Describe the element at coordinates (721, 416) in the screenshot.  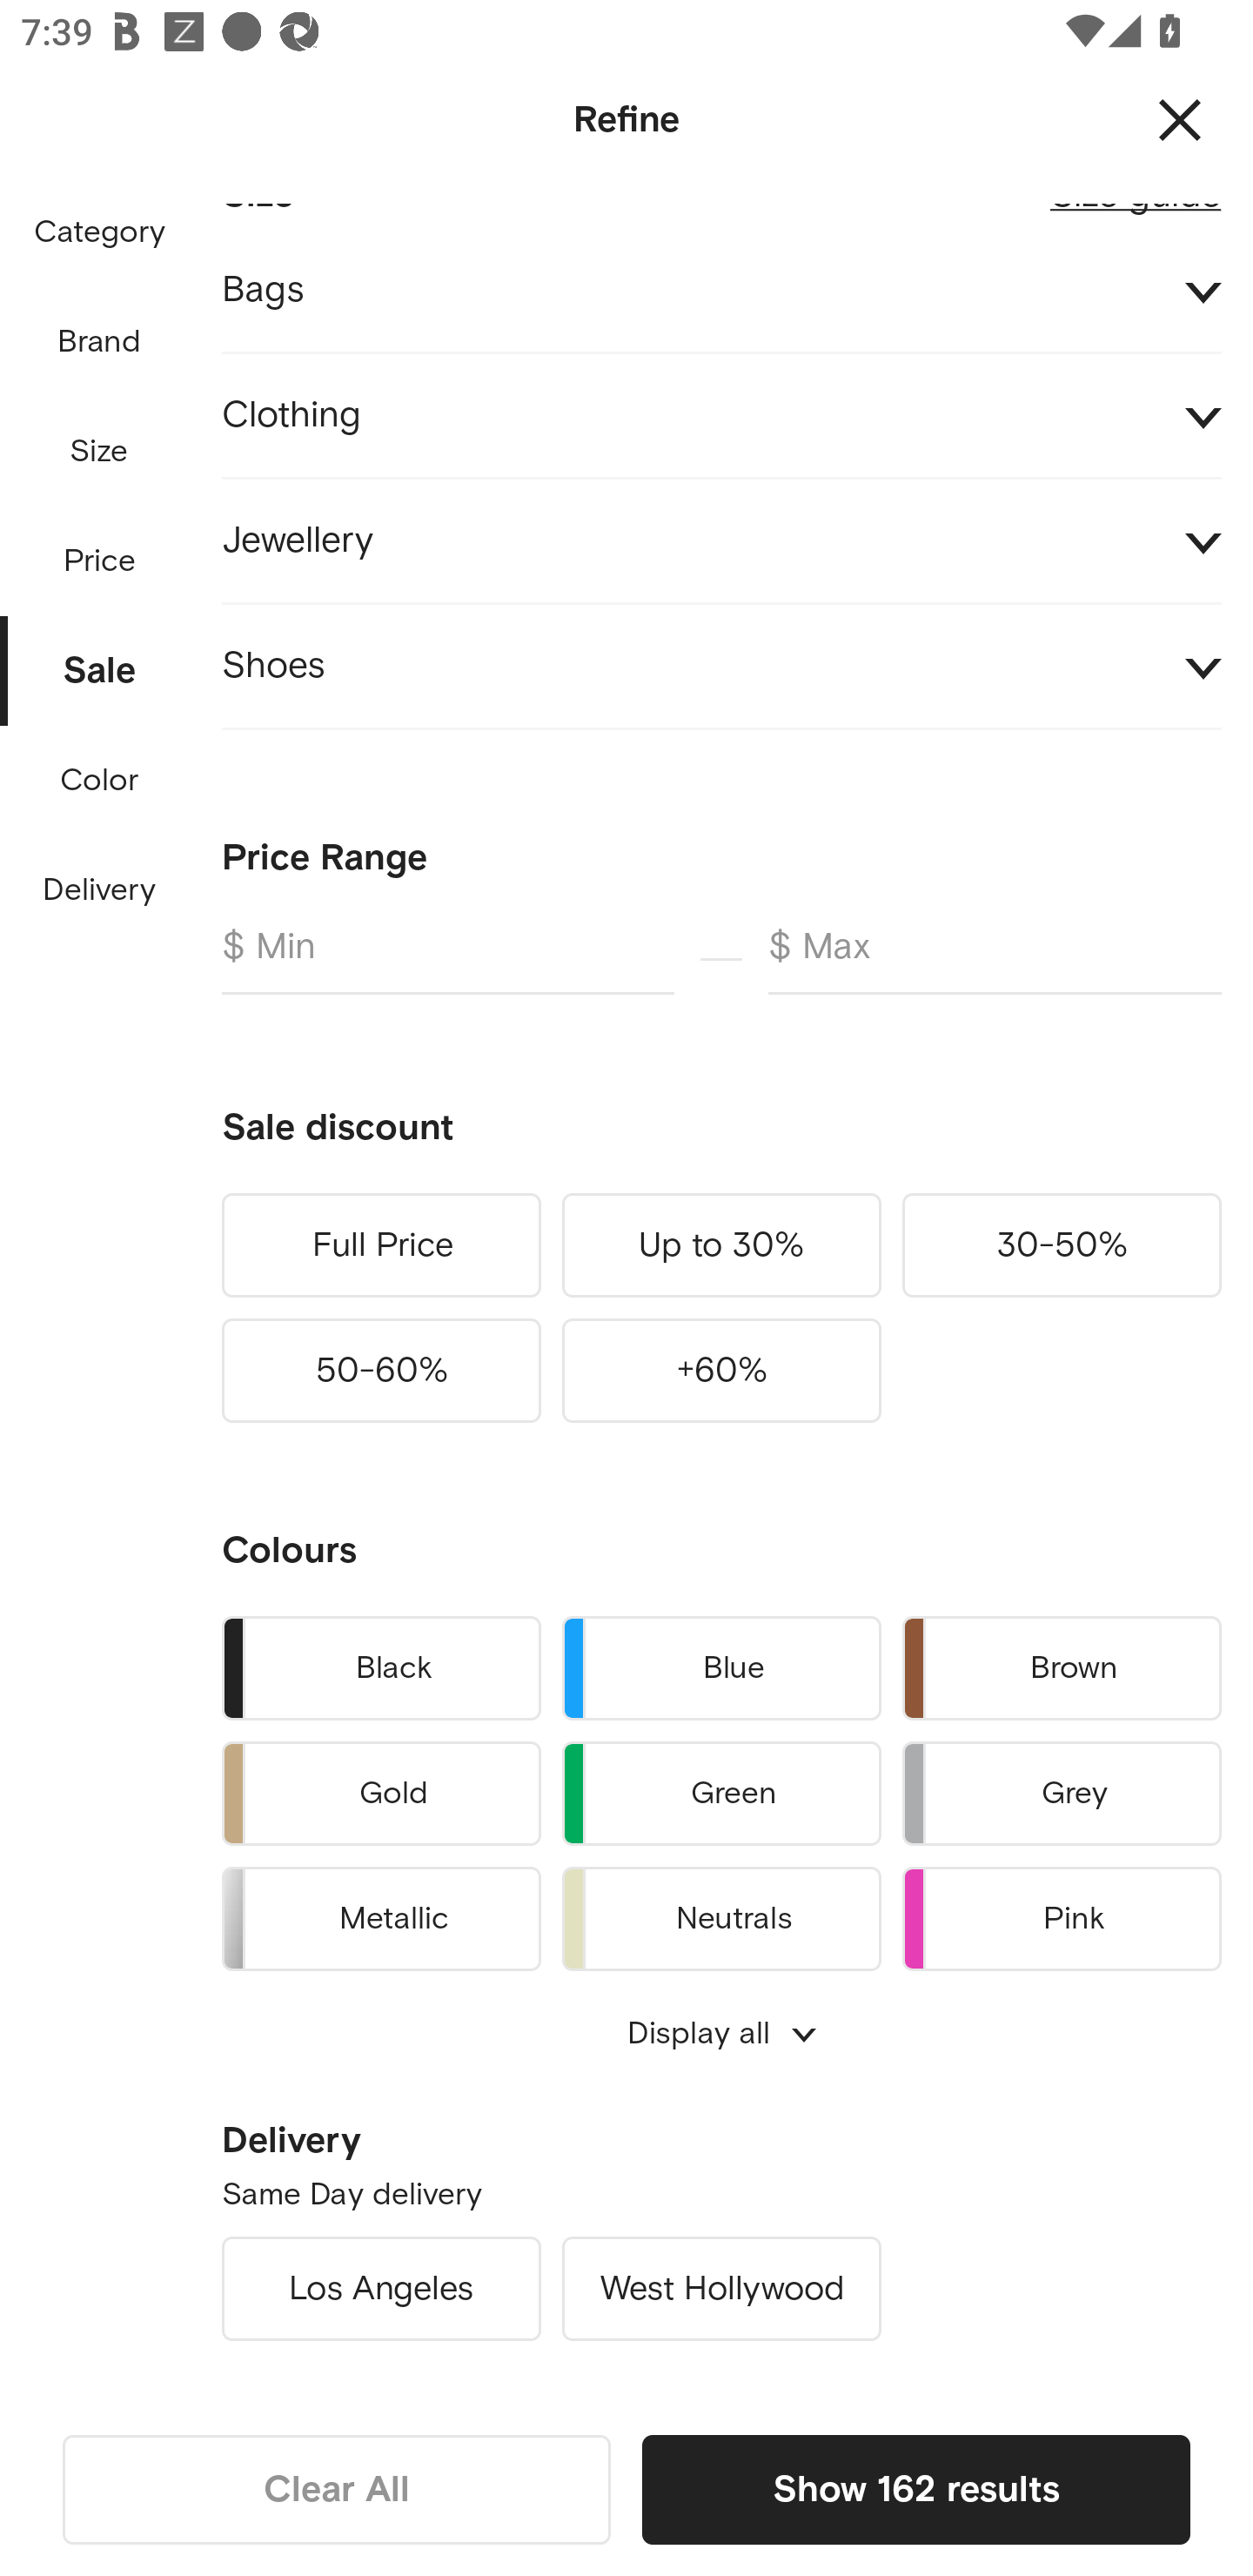
I see `Clothing` at that location.